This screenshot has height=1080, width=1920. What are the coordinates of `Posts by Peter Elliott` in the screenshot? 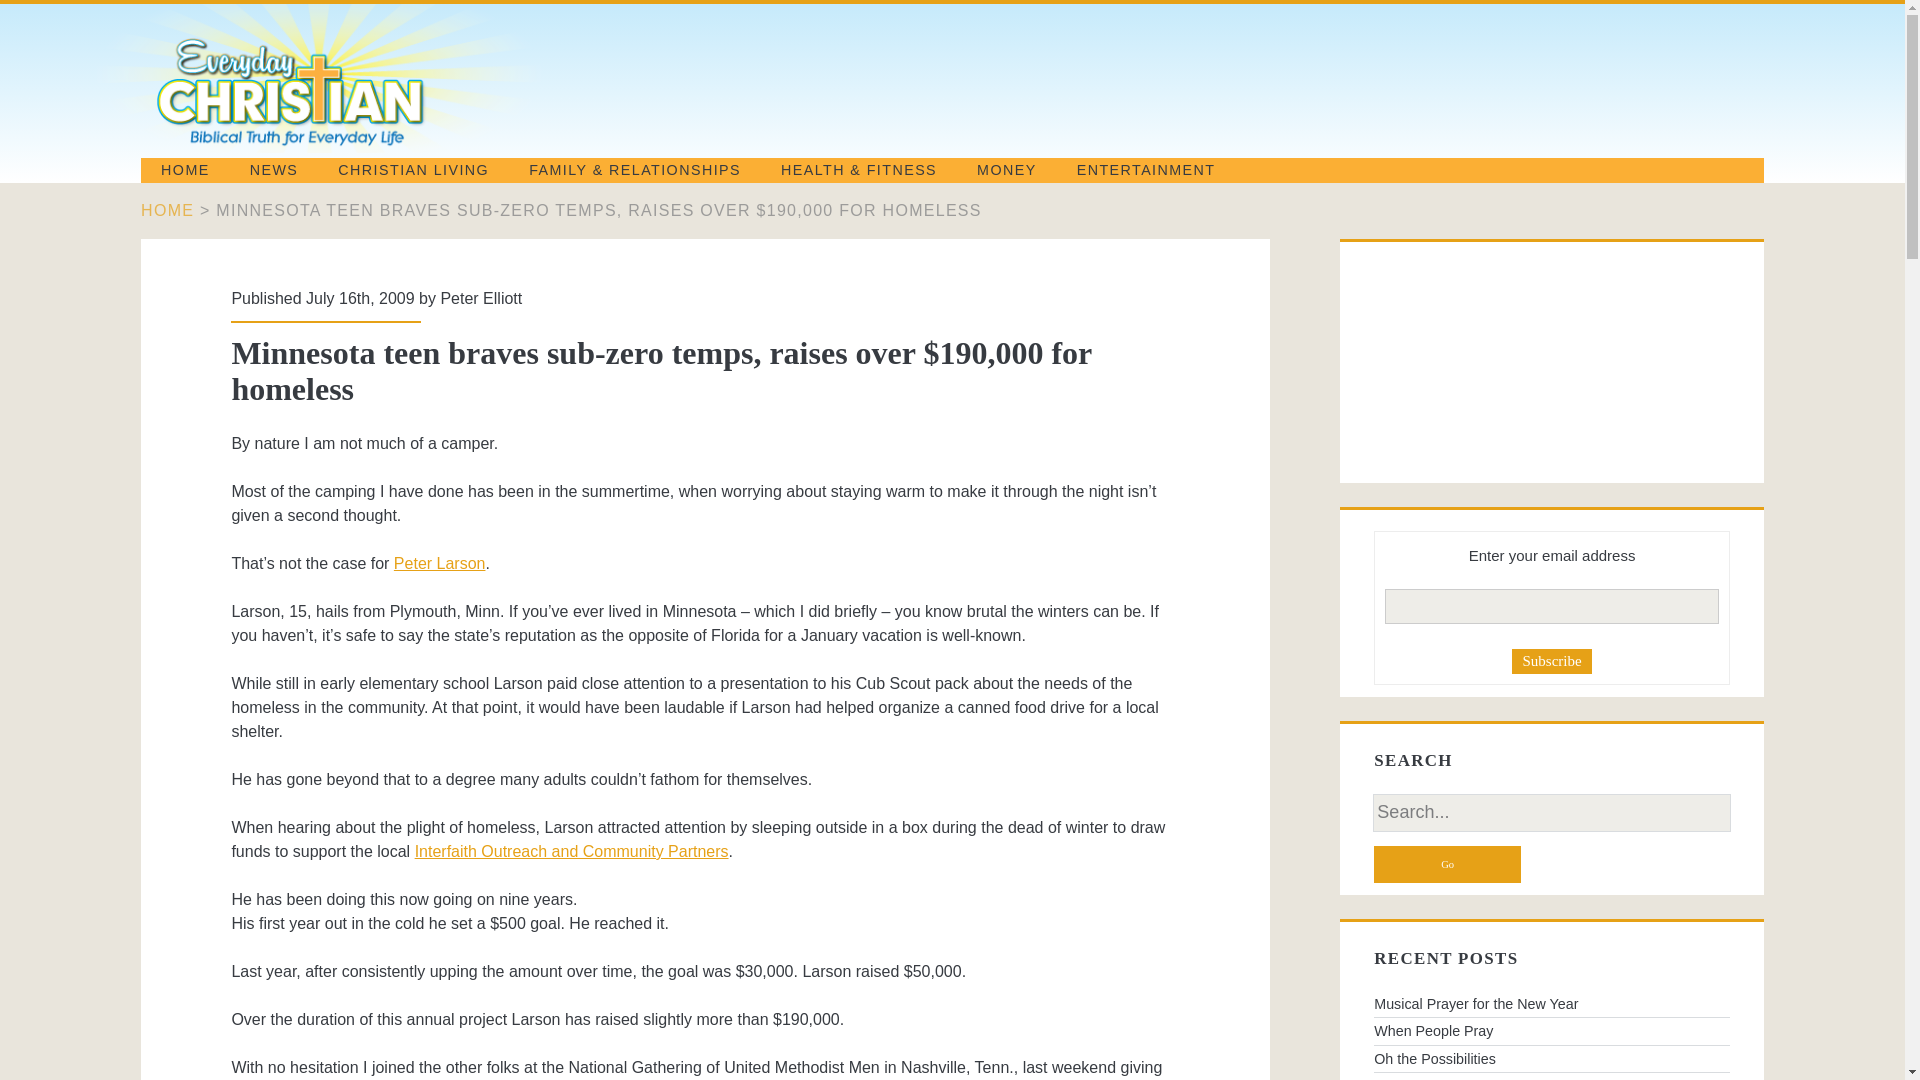 It's located at (480, 298).